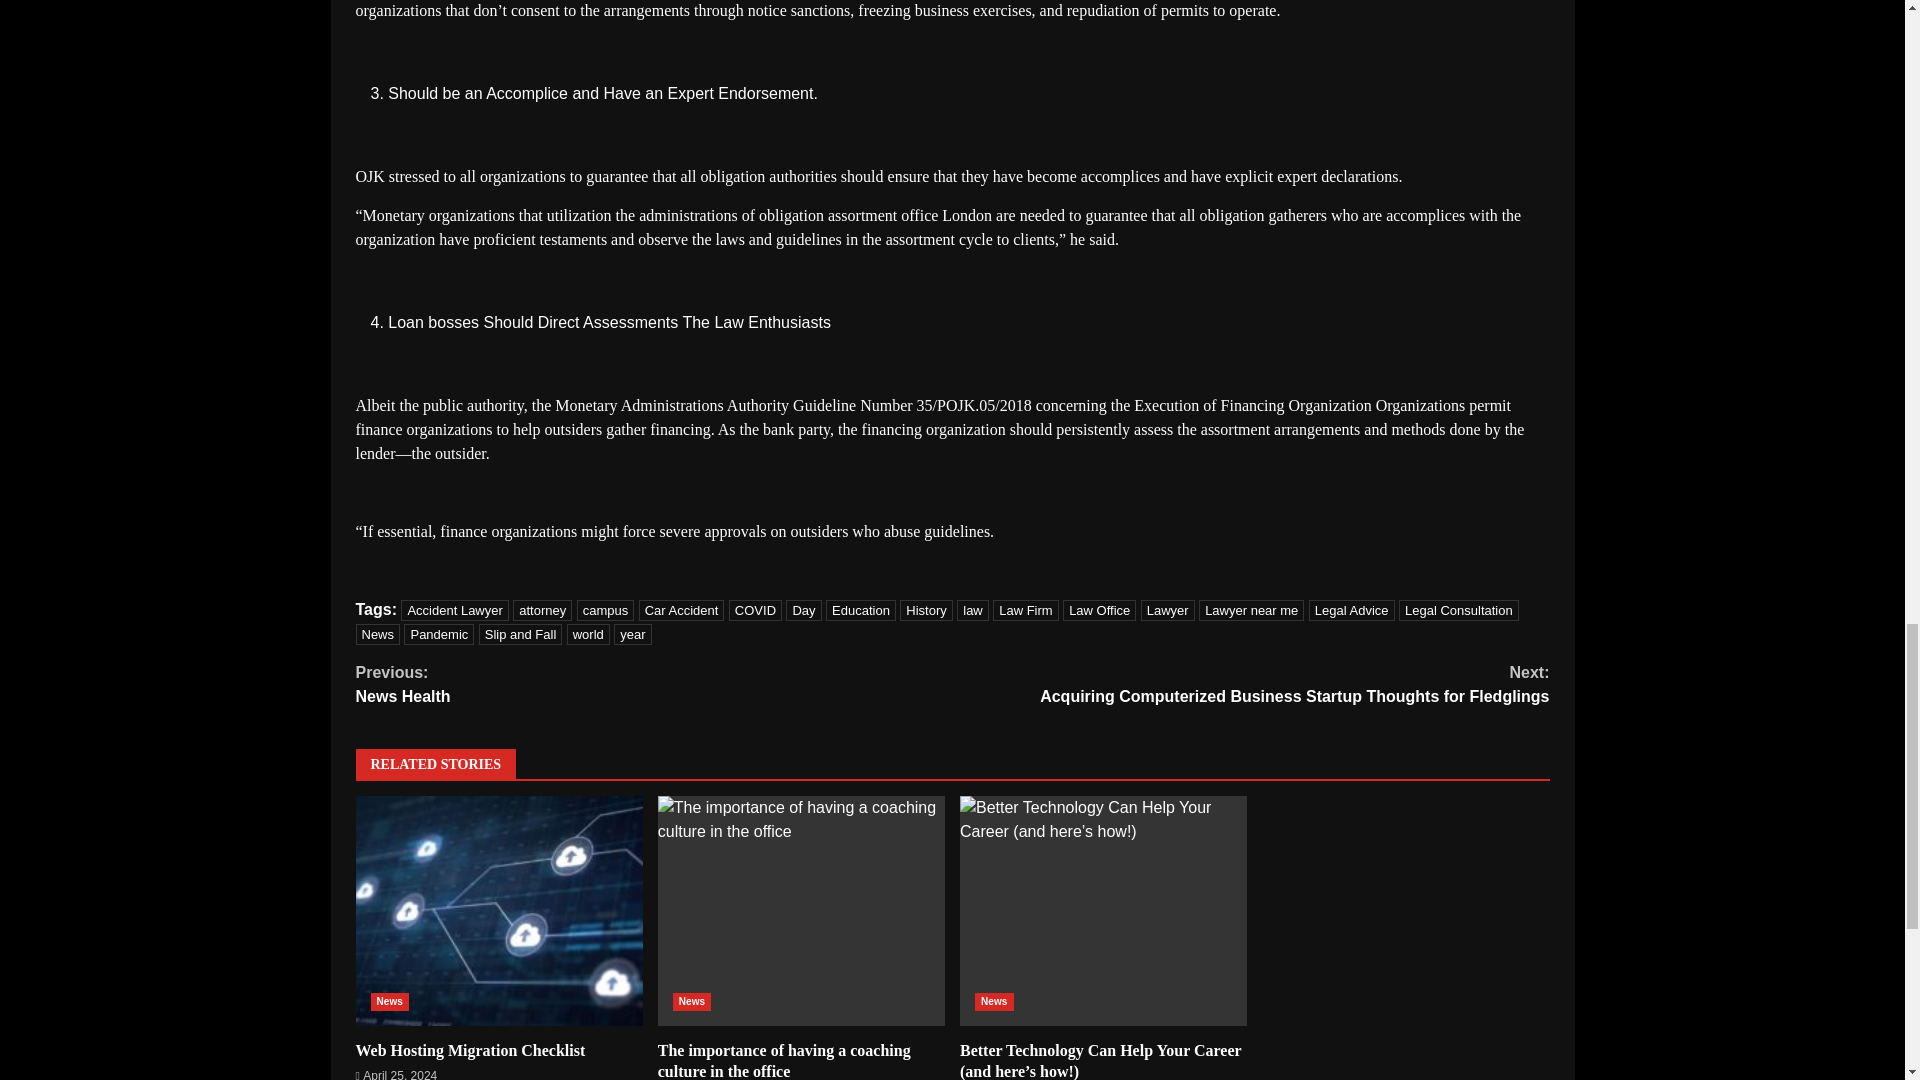 Image resolution: width=1920 pixels, height=1080 pixels. I want to click on History, so click(926, 610).